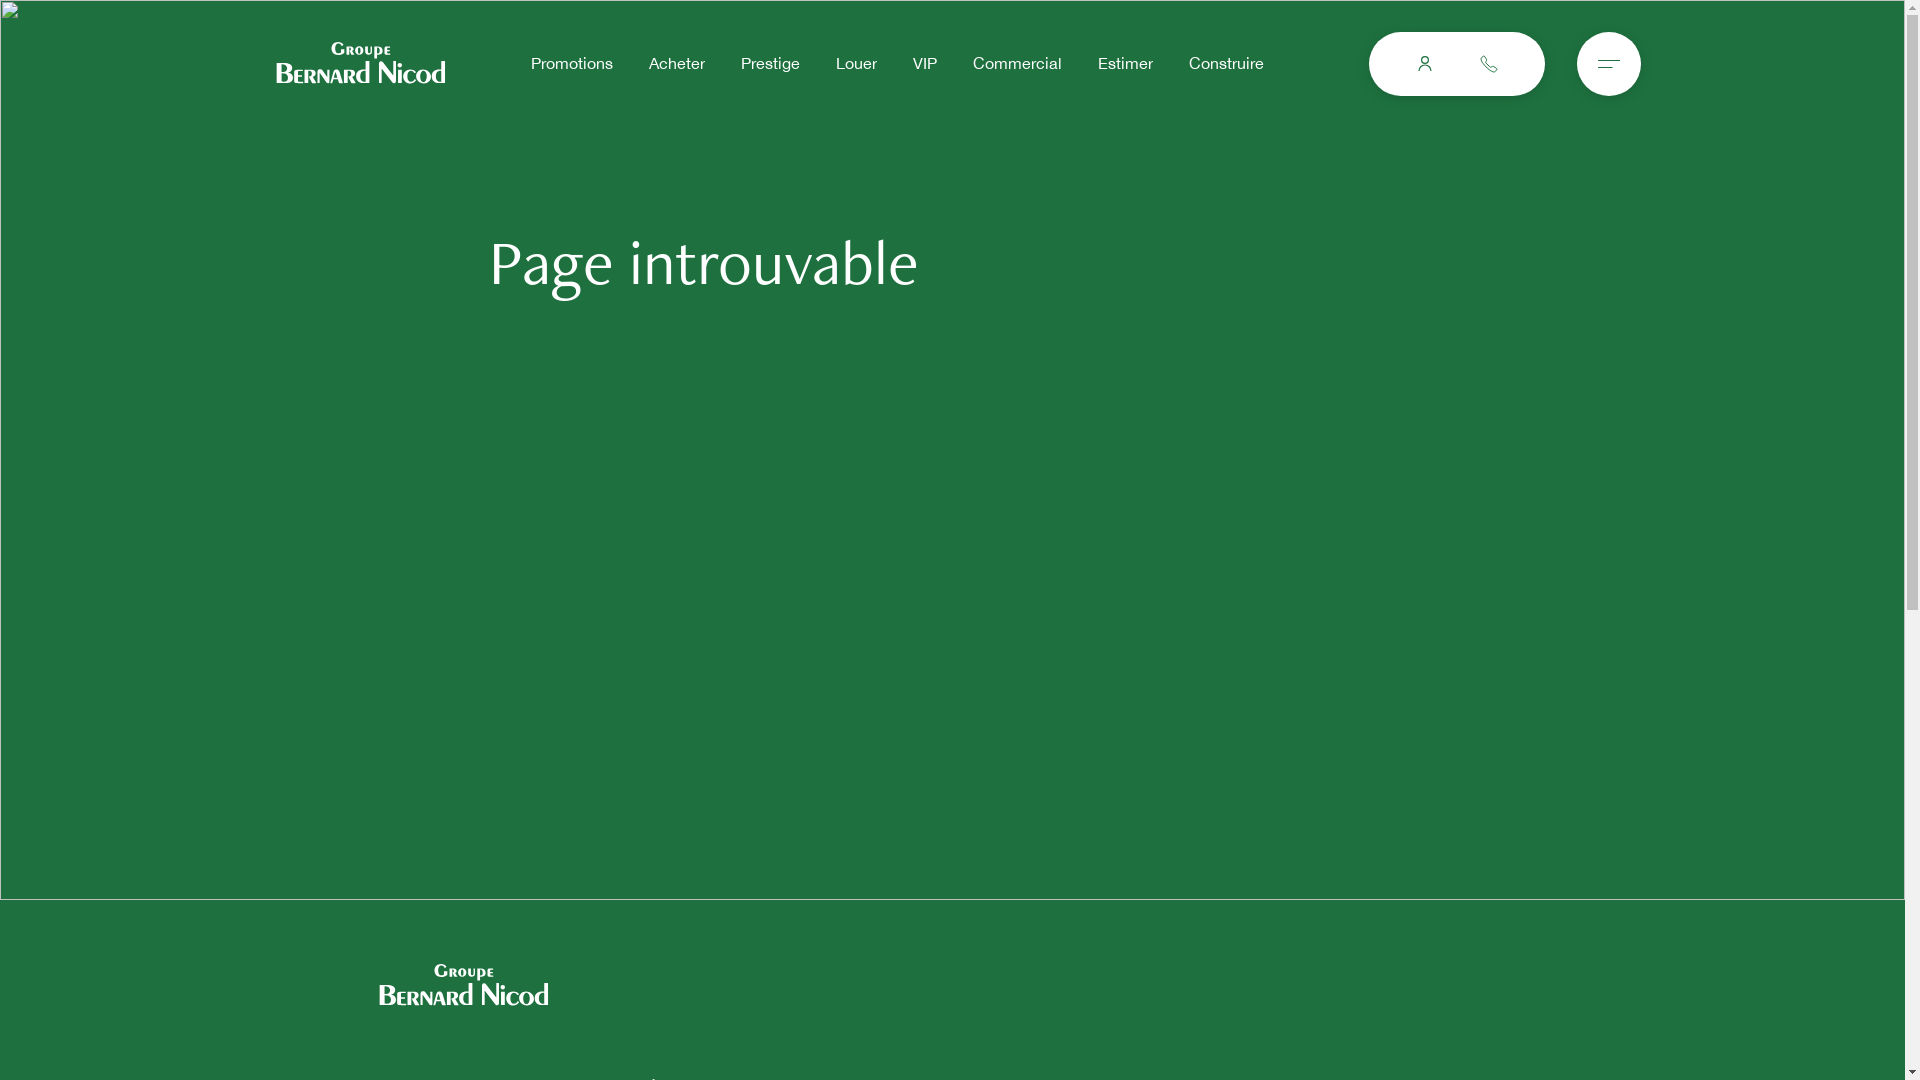  What do you see at coordinates (924, 64) in the screenshot?
I see `VIP` at bounding box center [924, 64].